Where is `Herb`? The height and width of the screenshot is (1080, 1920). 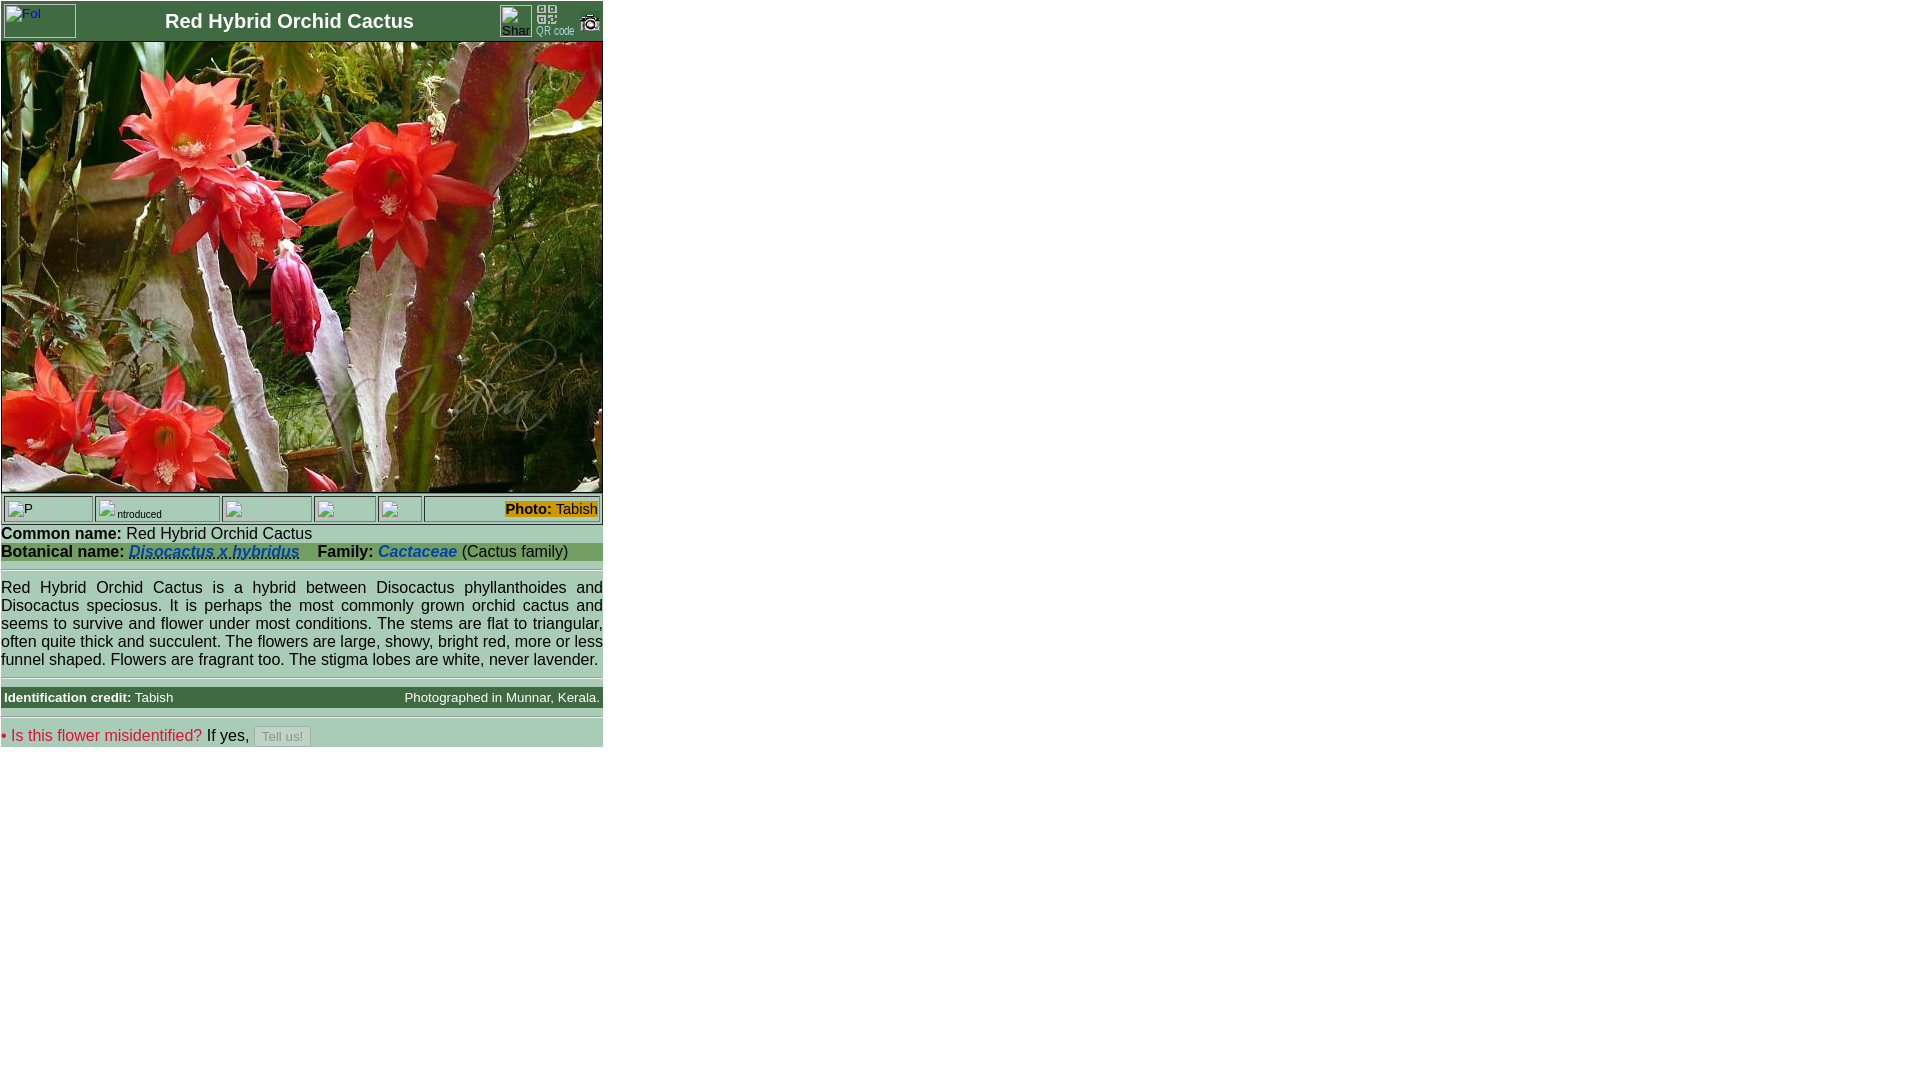
Herb is located at coordinates (246, 508).